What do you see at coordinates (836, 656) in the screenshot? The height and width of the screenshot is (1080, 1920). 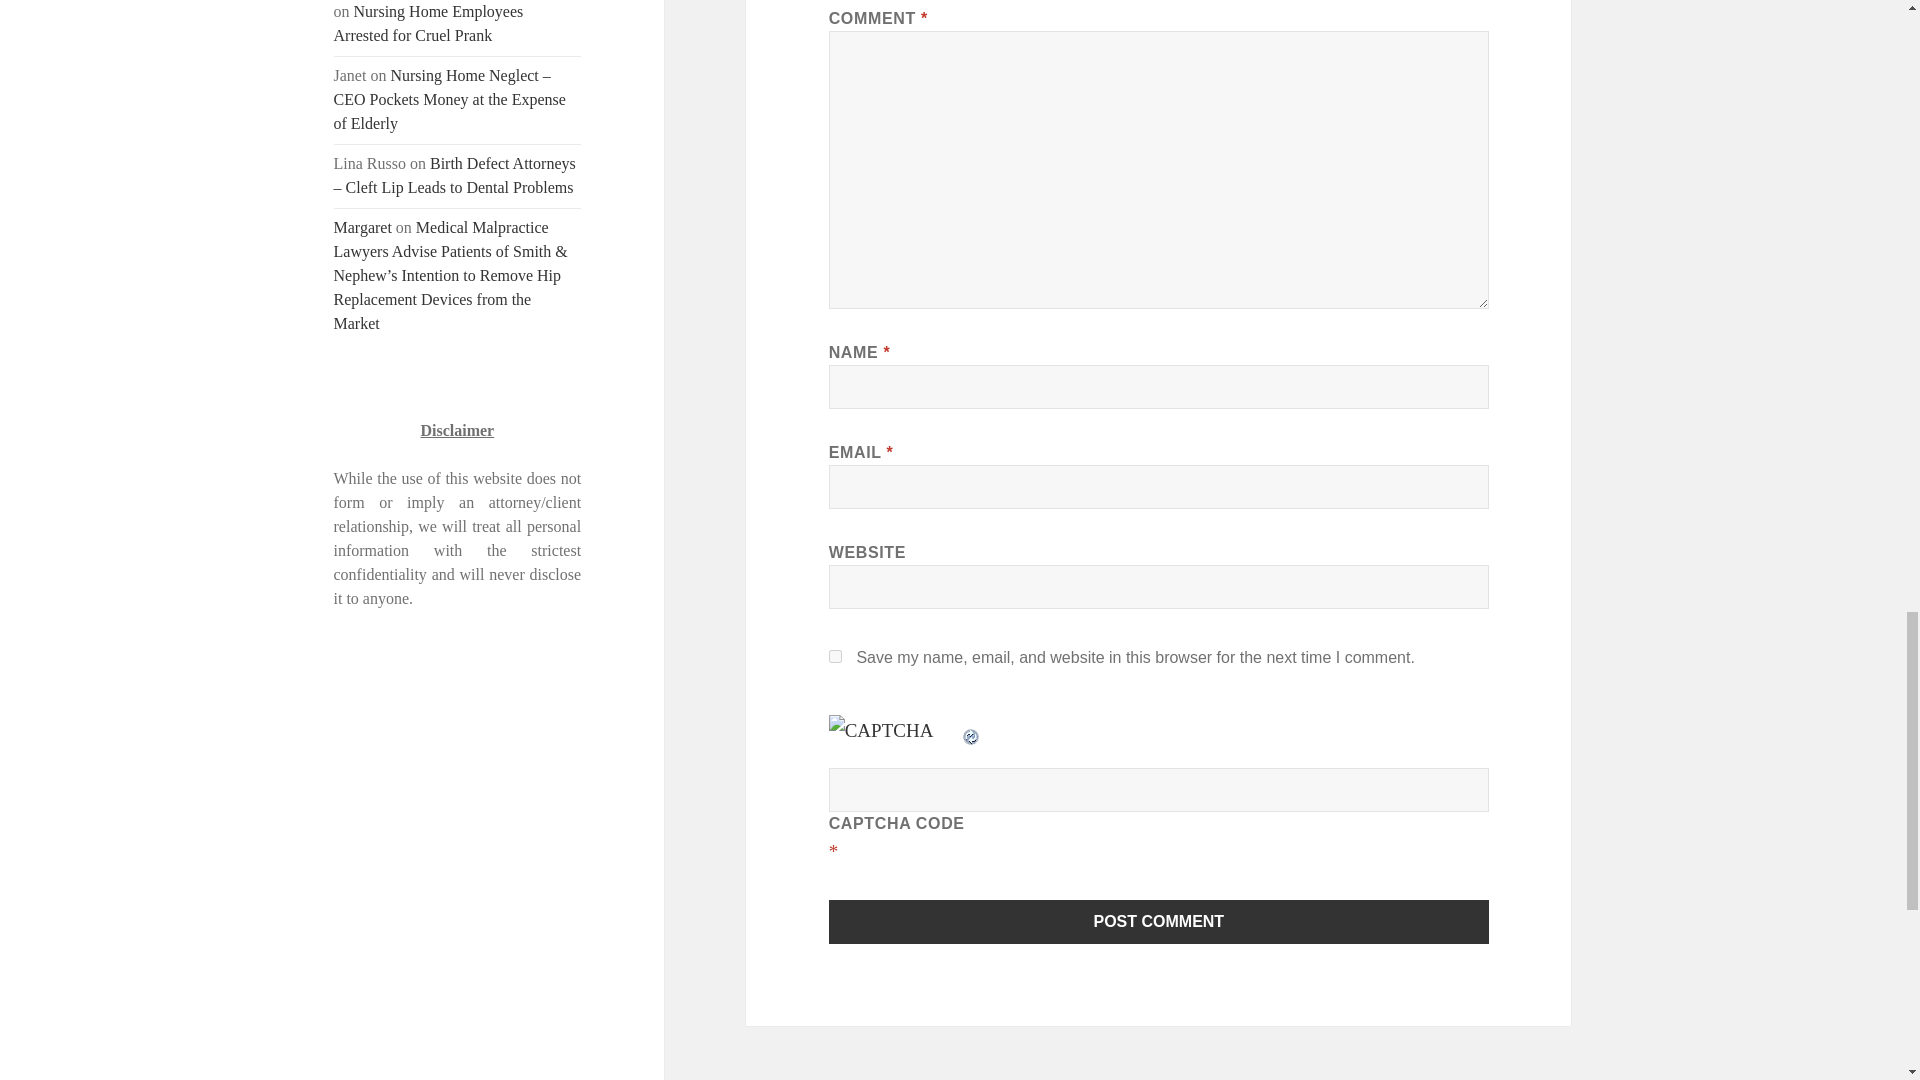 I see `yes` at bounding box center [836, 656].